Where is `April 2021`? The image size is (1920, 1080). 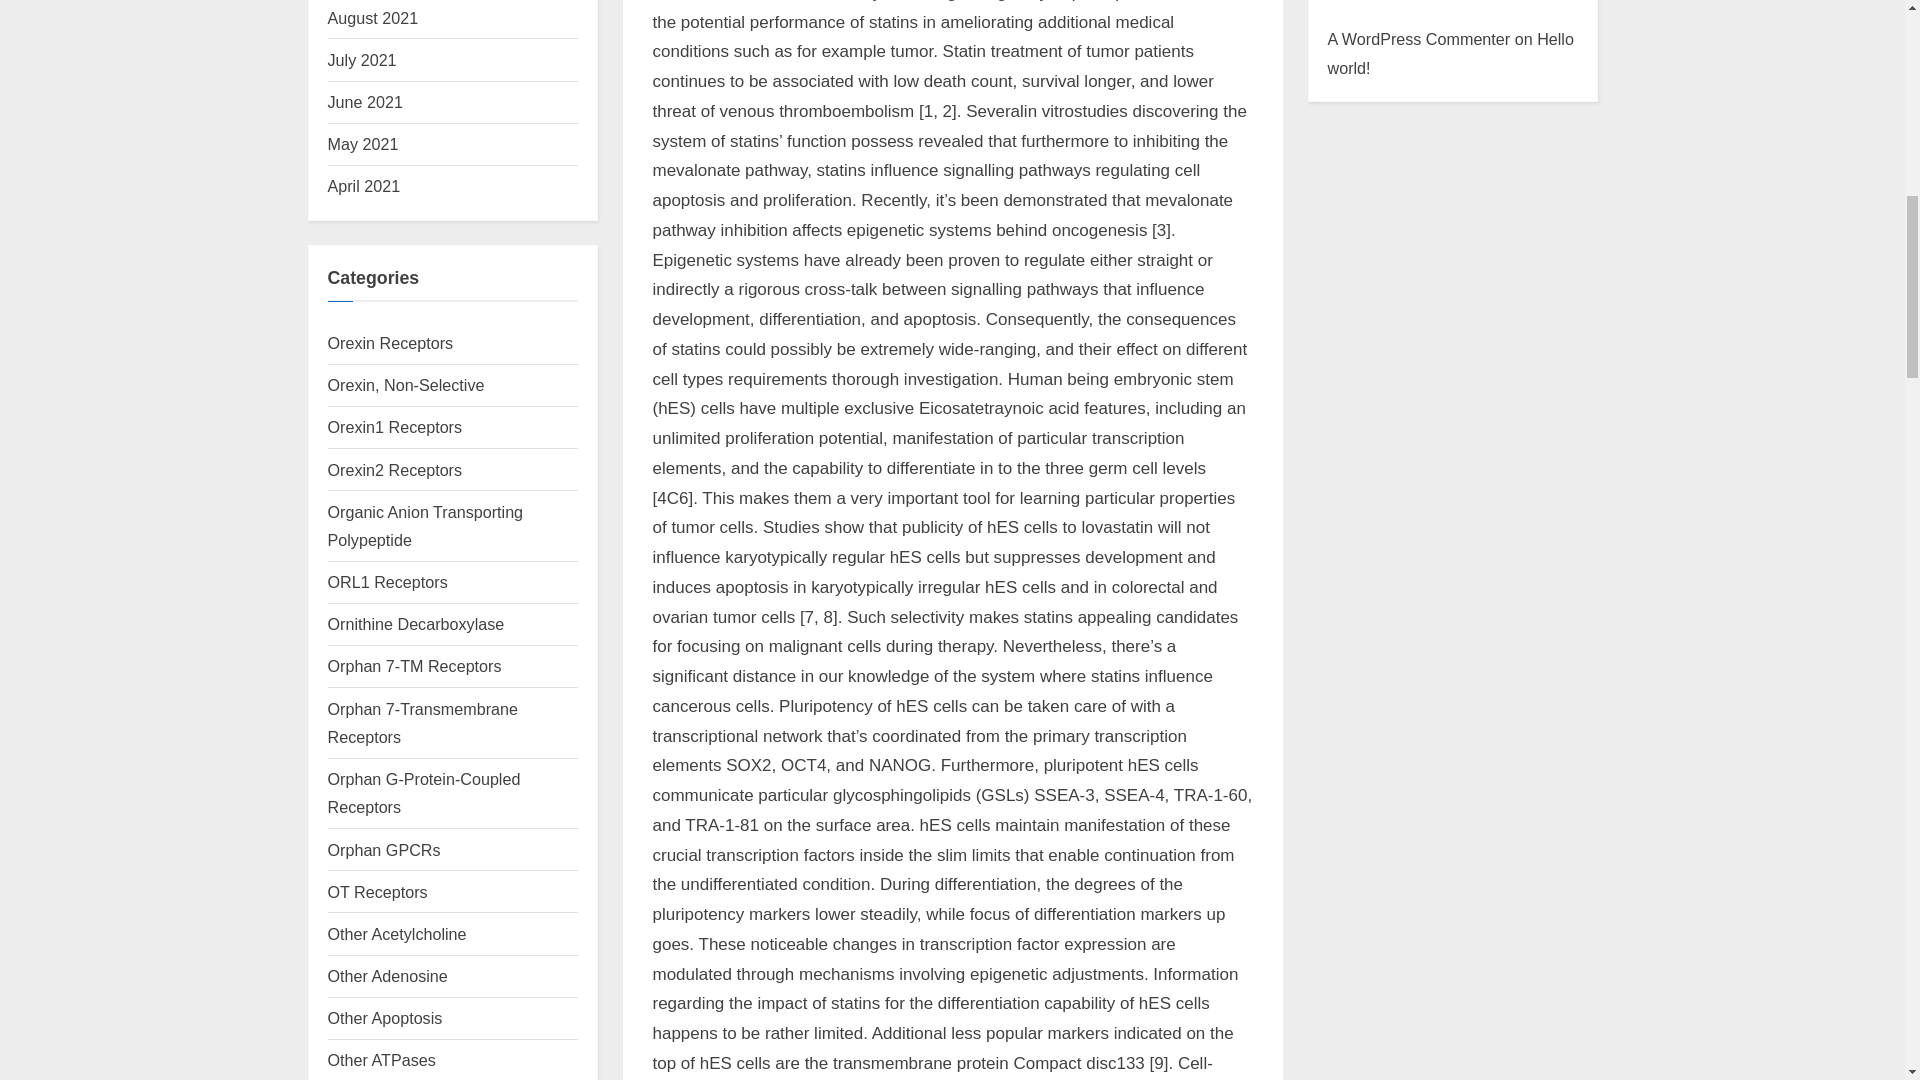
April 2021 is located at coordinates (364, 186).